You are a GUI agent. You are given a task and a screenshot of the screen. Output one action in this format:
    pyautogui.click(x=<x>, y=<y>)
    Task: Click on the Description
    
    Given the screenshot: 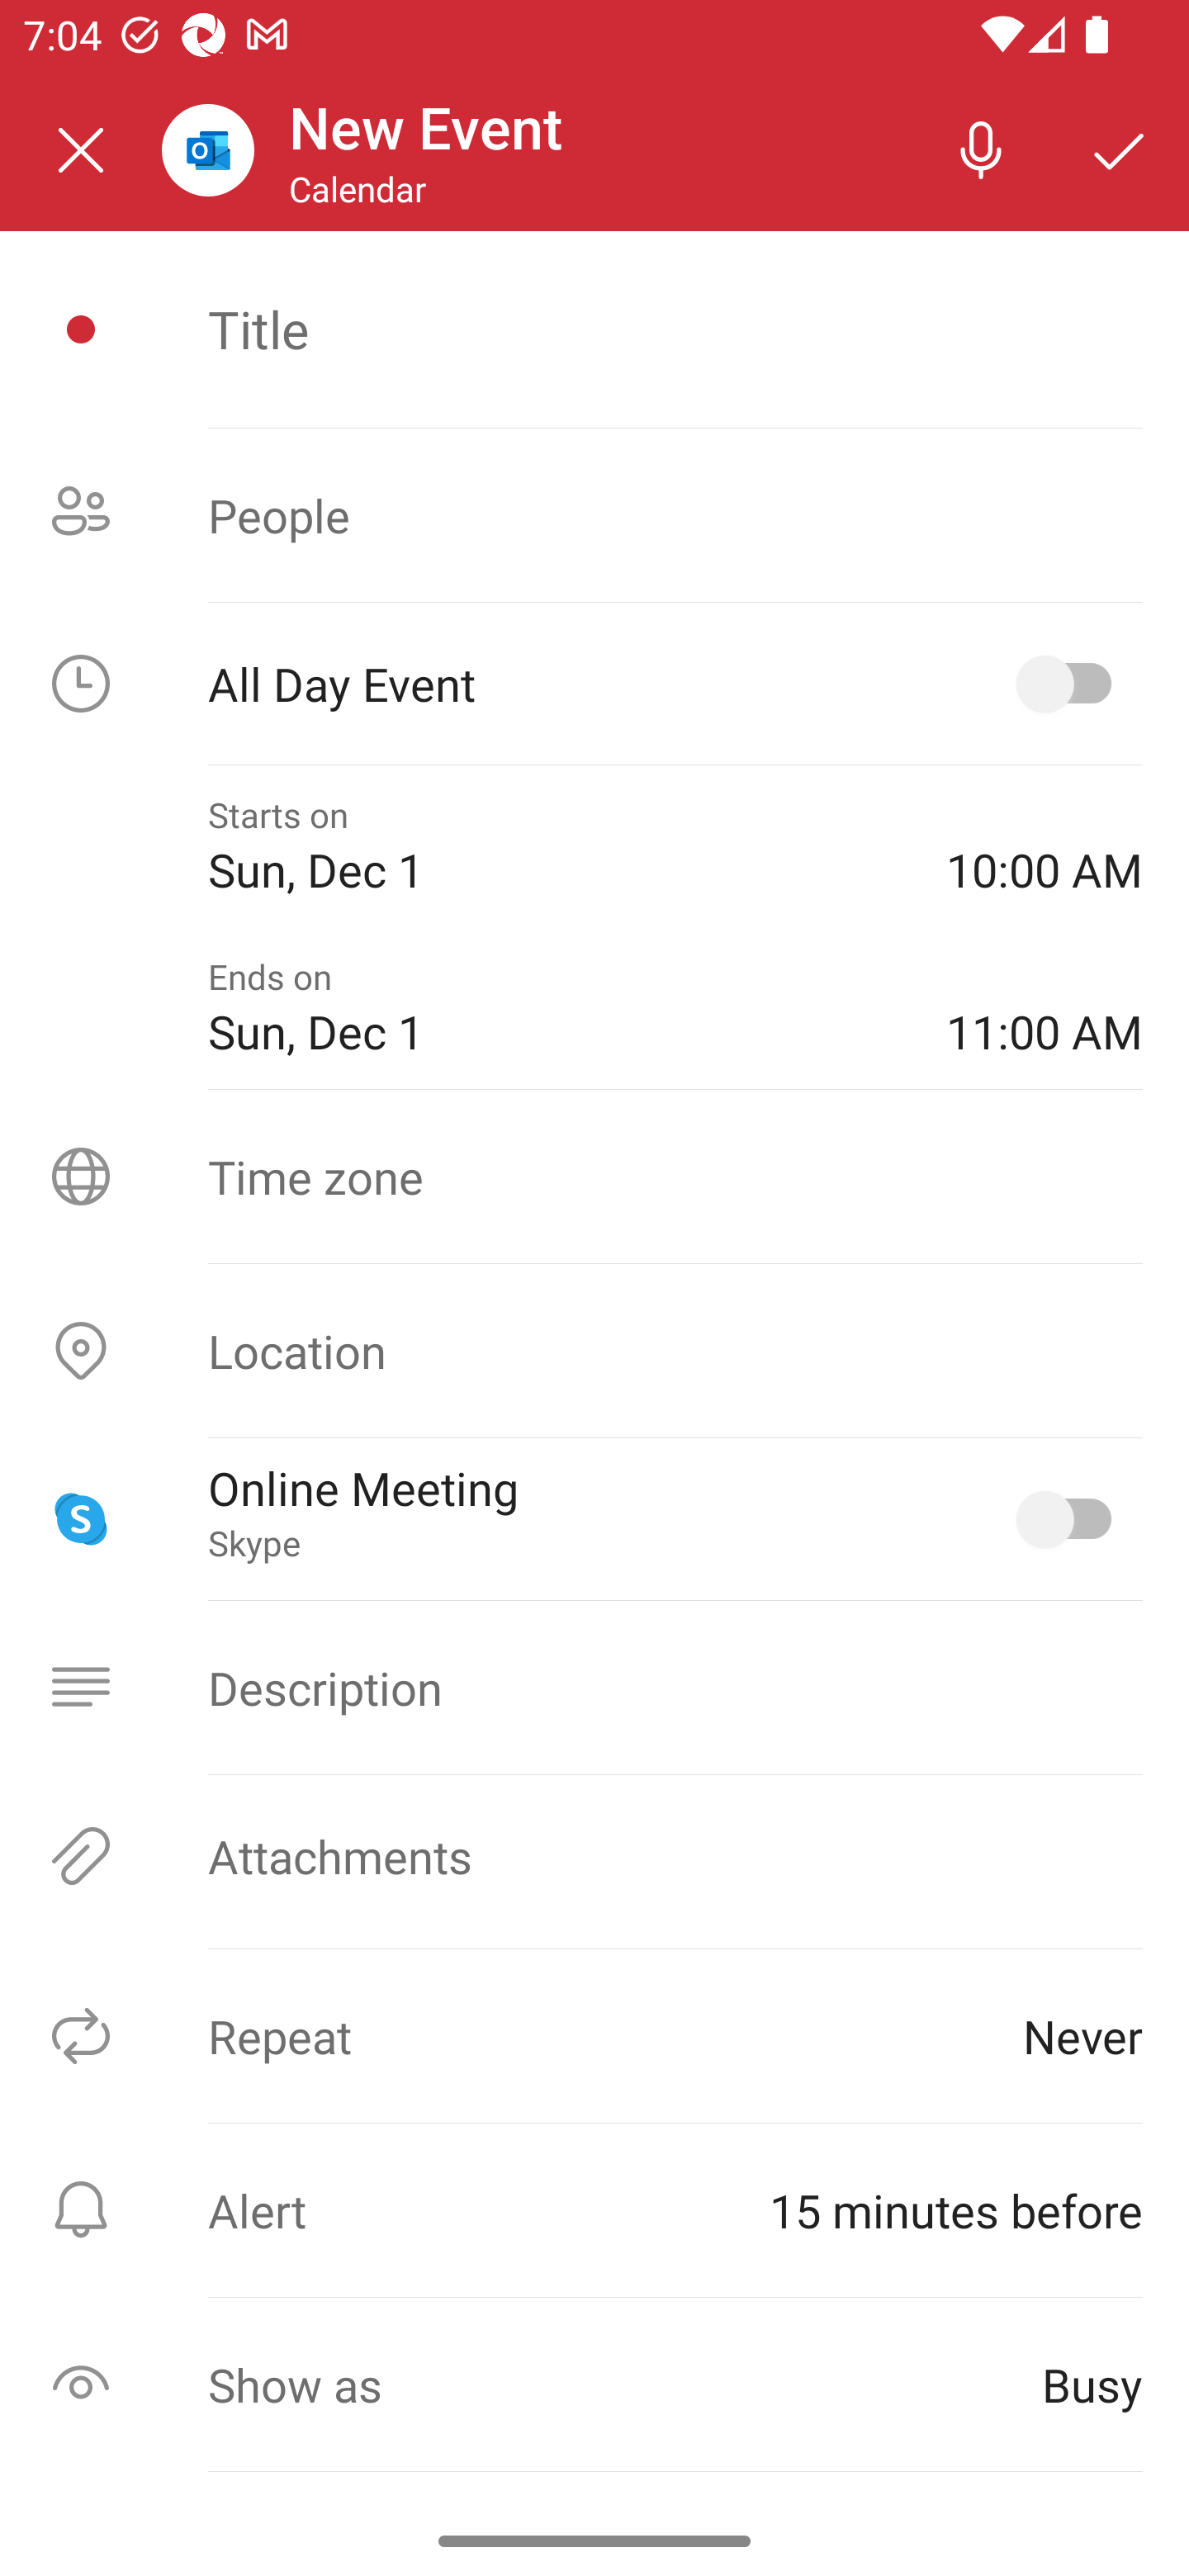 What is the action you would take?
    pyautogui.click(x=594, y=1687)
    